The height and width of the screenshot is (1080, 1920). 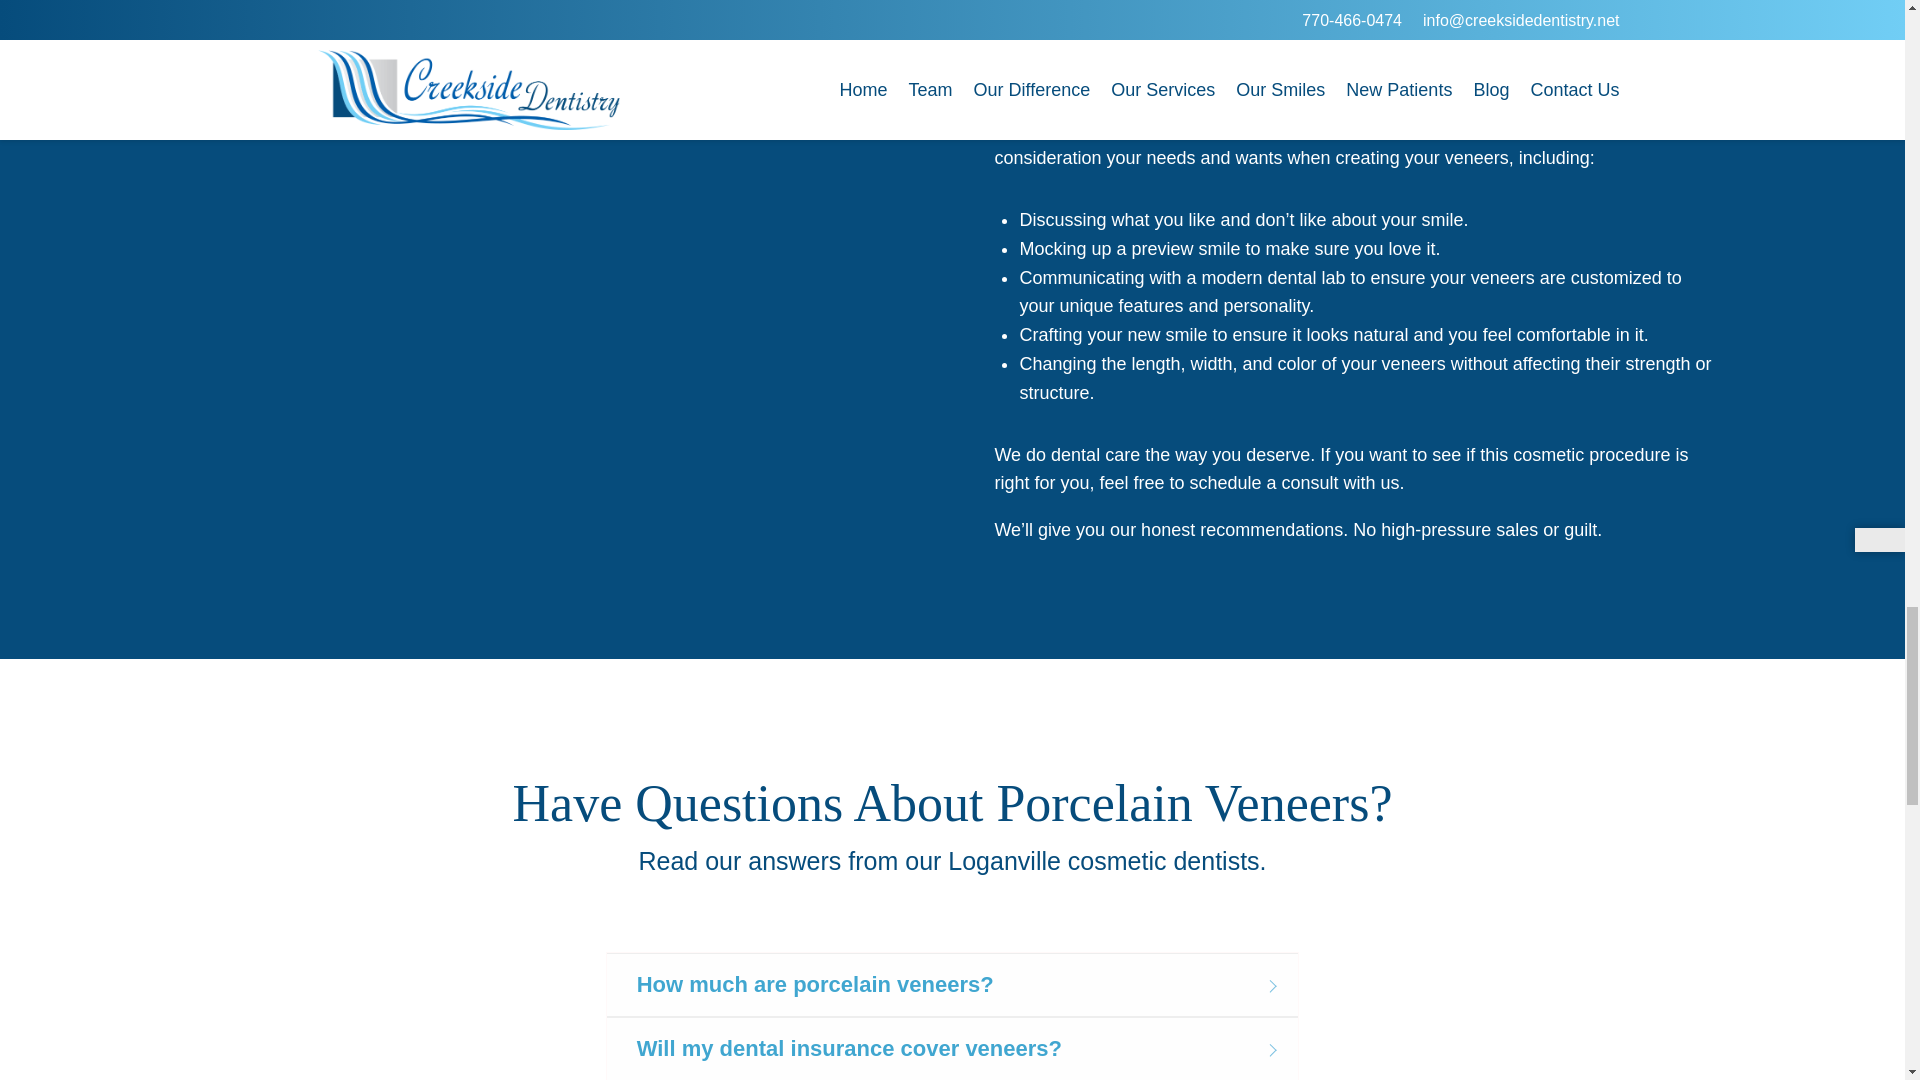 I want to click on Will my dental insurance cover veneers?, so click(x=952, y=1049).